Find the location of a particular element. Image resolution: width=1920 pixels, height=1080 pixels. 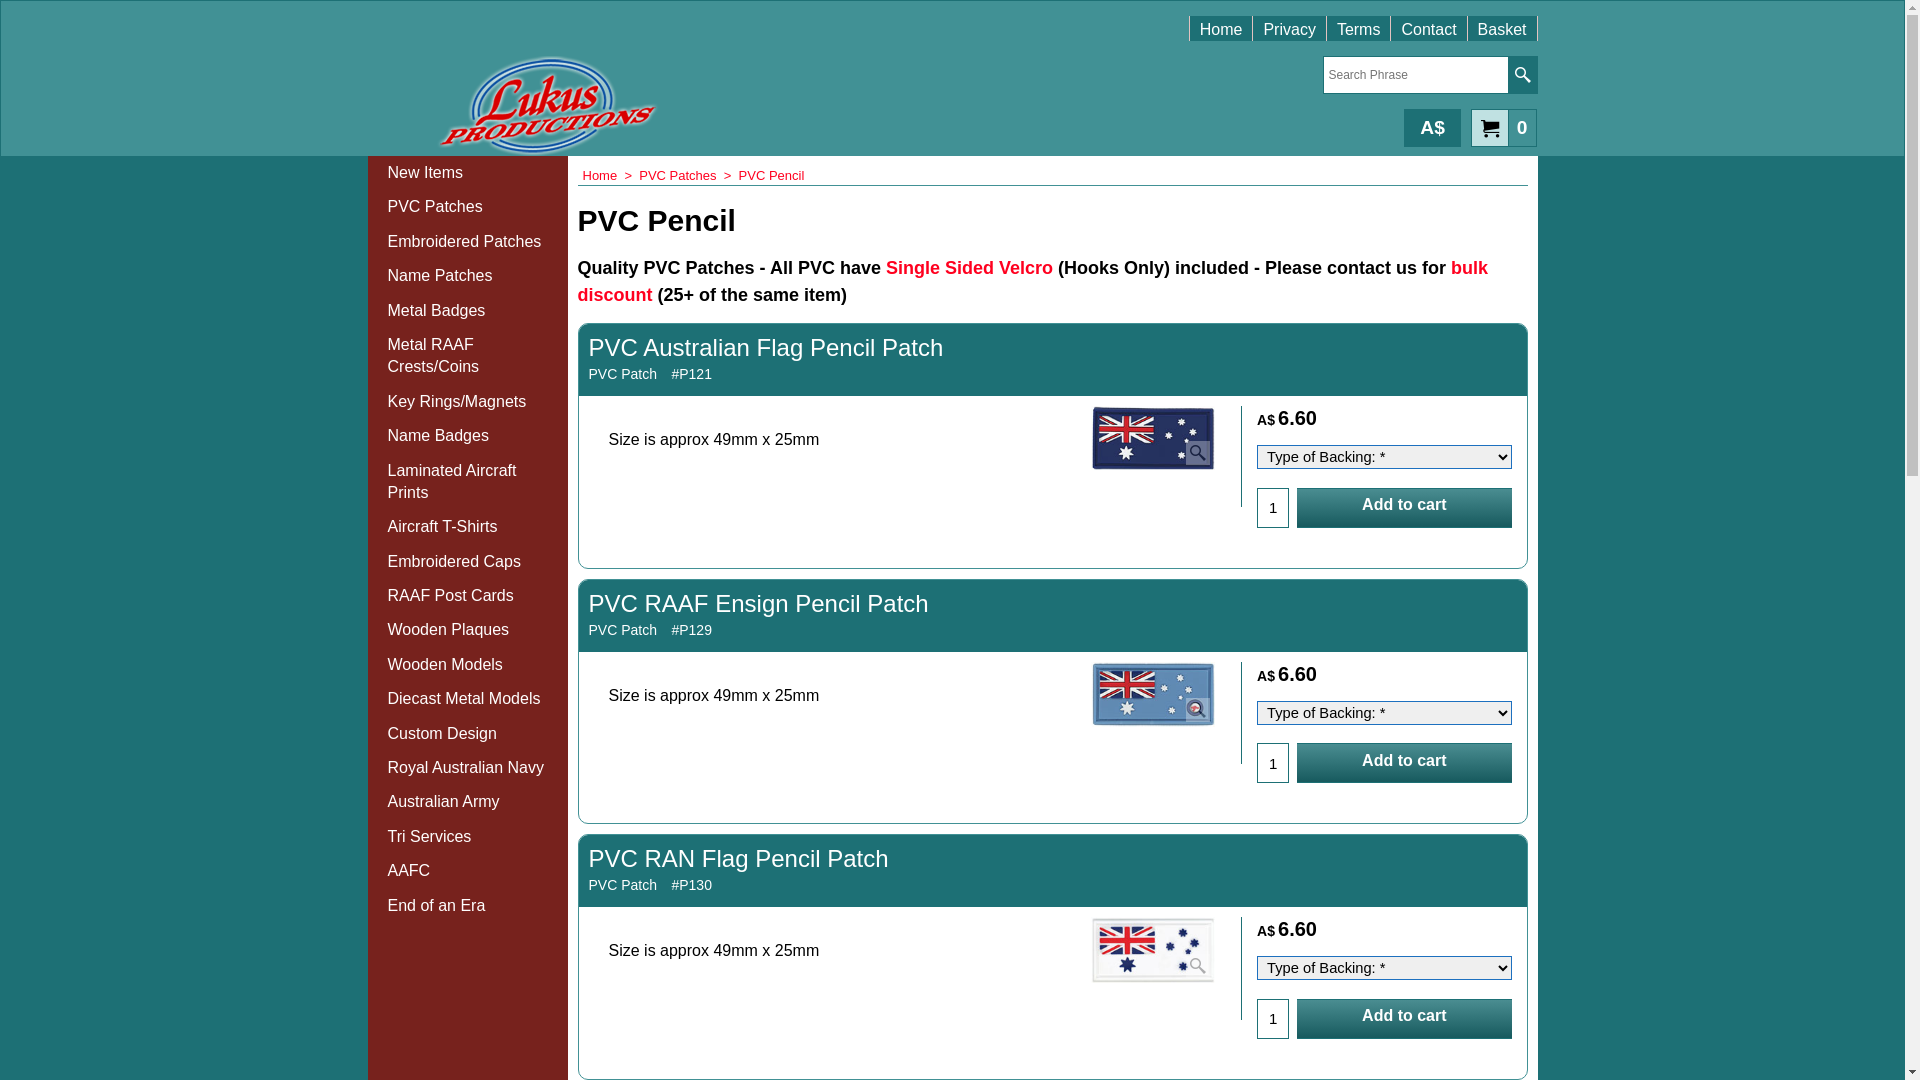

Terms is located at coordinates (1359, 20).